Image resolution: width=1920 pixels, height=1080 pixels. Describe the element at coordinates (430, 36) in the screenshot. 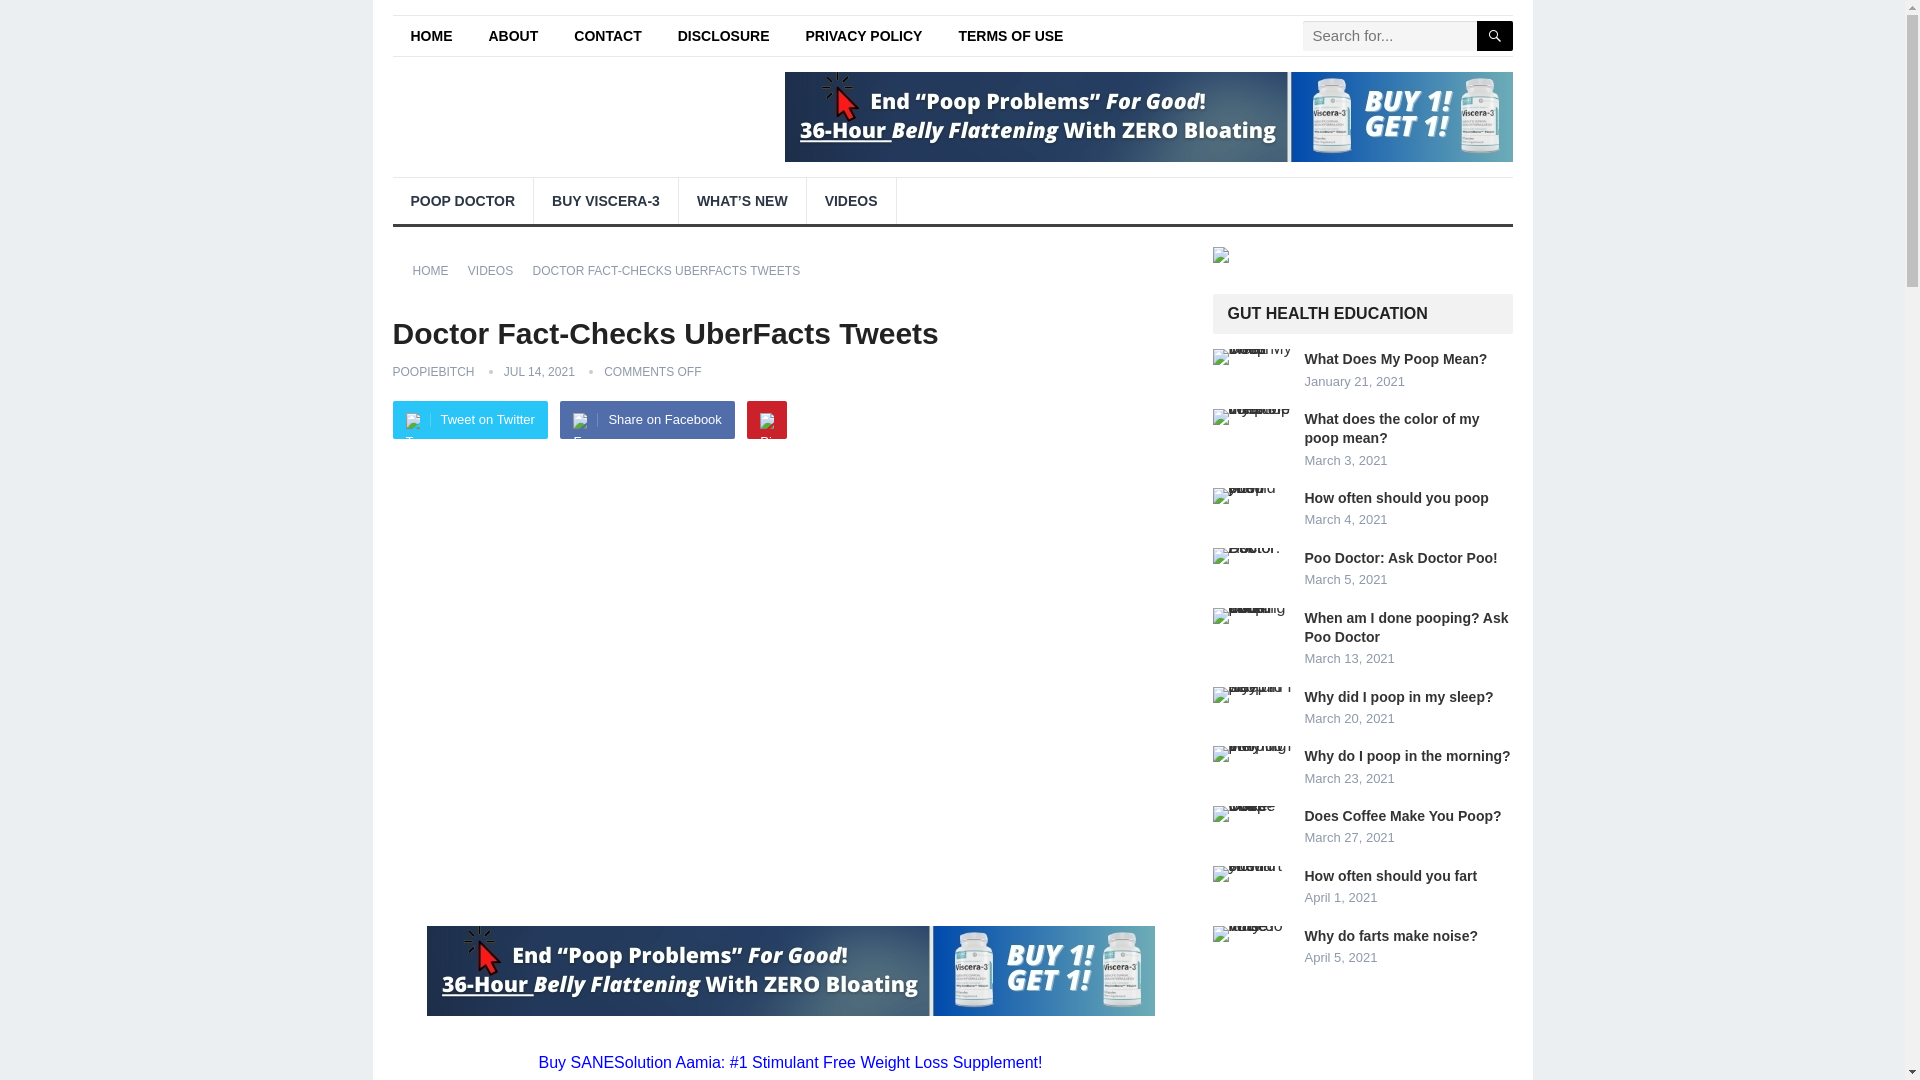

I see `HOME` at that location.